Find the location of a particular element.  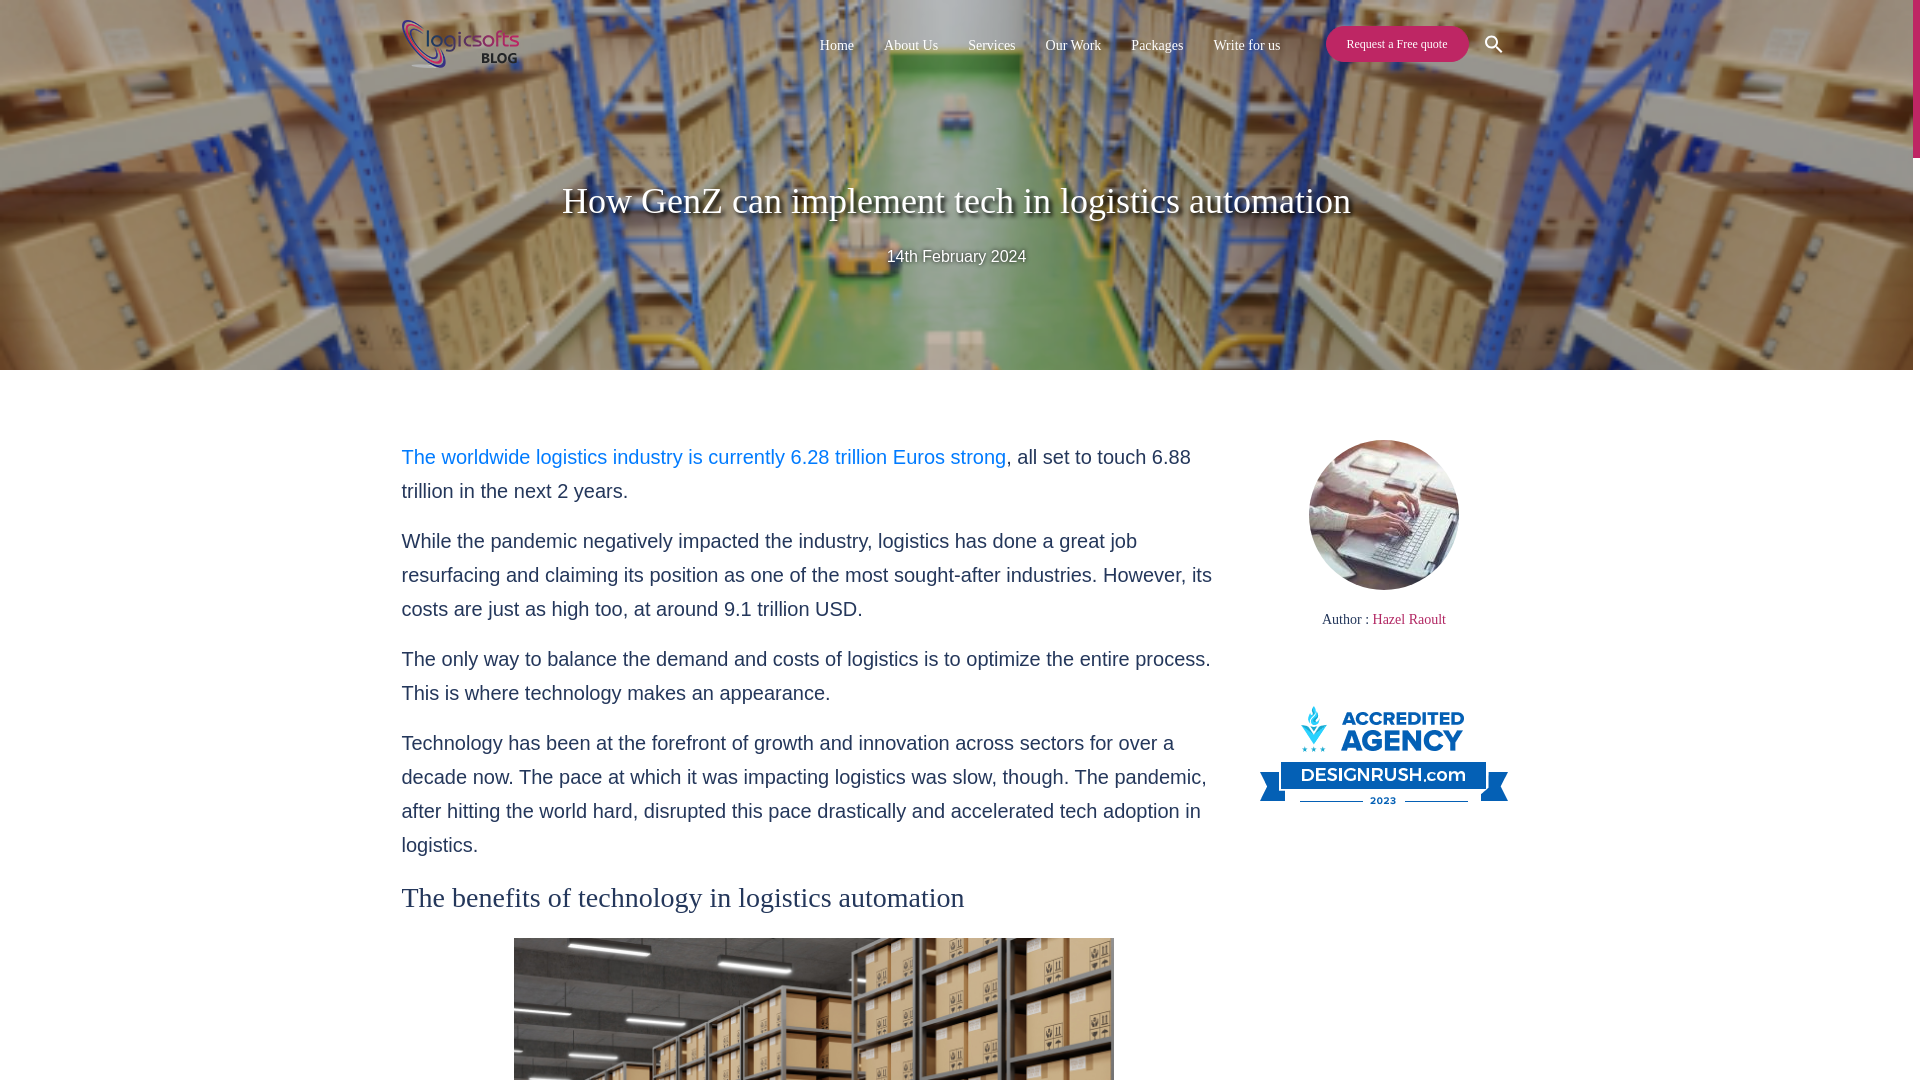

Request a Free quote is located at coordinates (1397, 43).